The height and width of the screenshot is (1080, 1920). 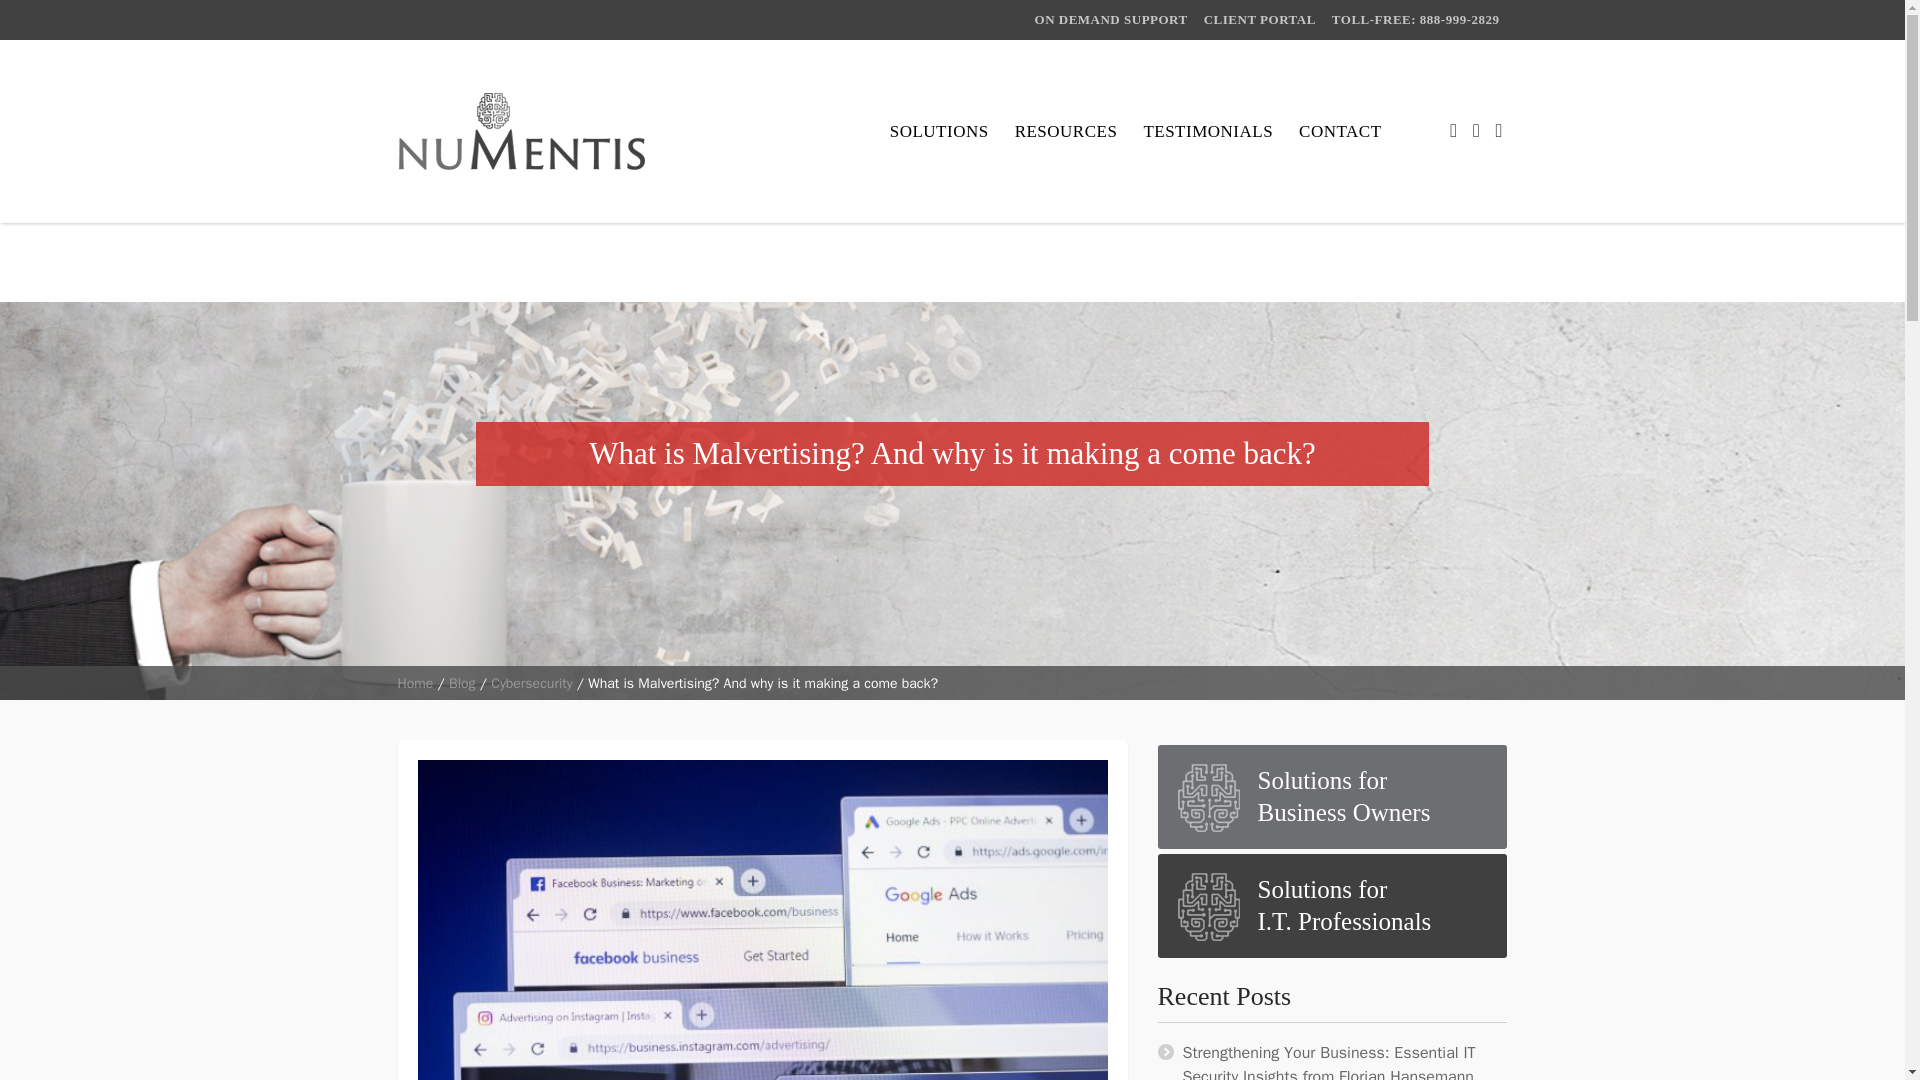 What do you see at coordinates (1332, 796) in the screenshot?
I see `ON DEMAND SUPPORT` at bounding box center [1332, 796].